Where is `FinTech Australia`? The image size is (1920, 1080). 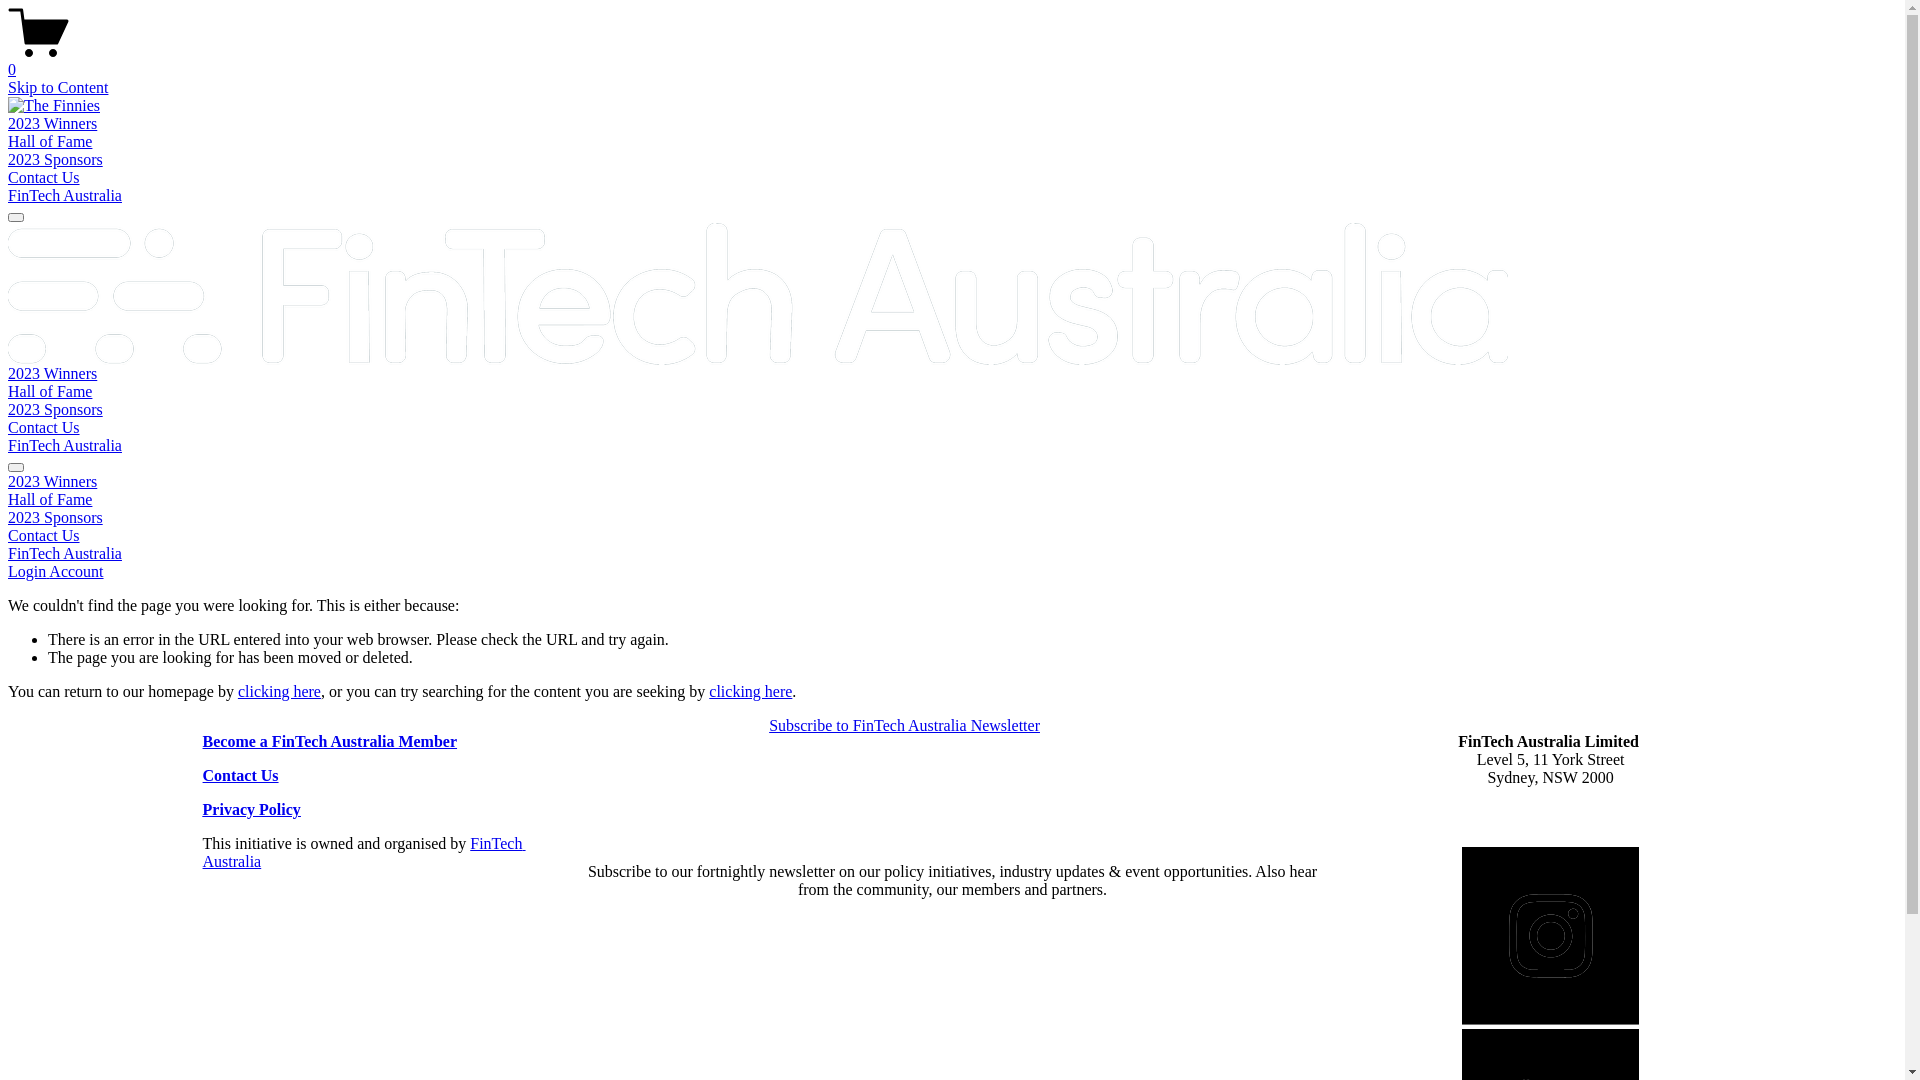 FinTech Australia is located at coordinates (65, 195).